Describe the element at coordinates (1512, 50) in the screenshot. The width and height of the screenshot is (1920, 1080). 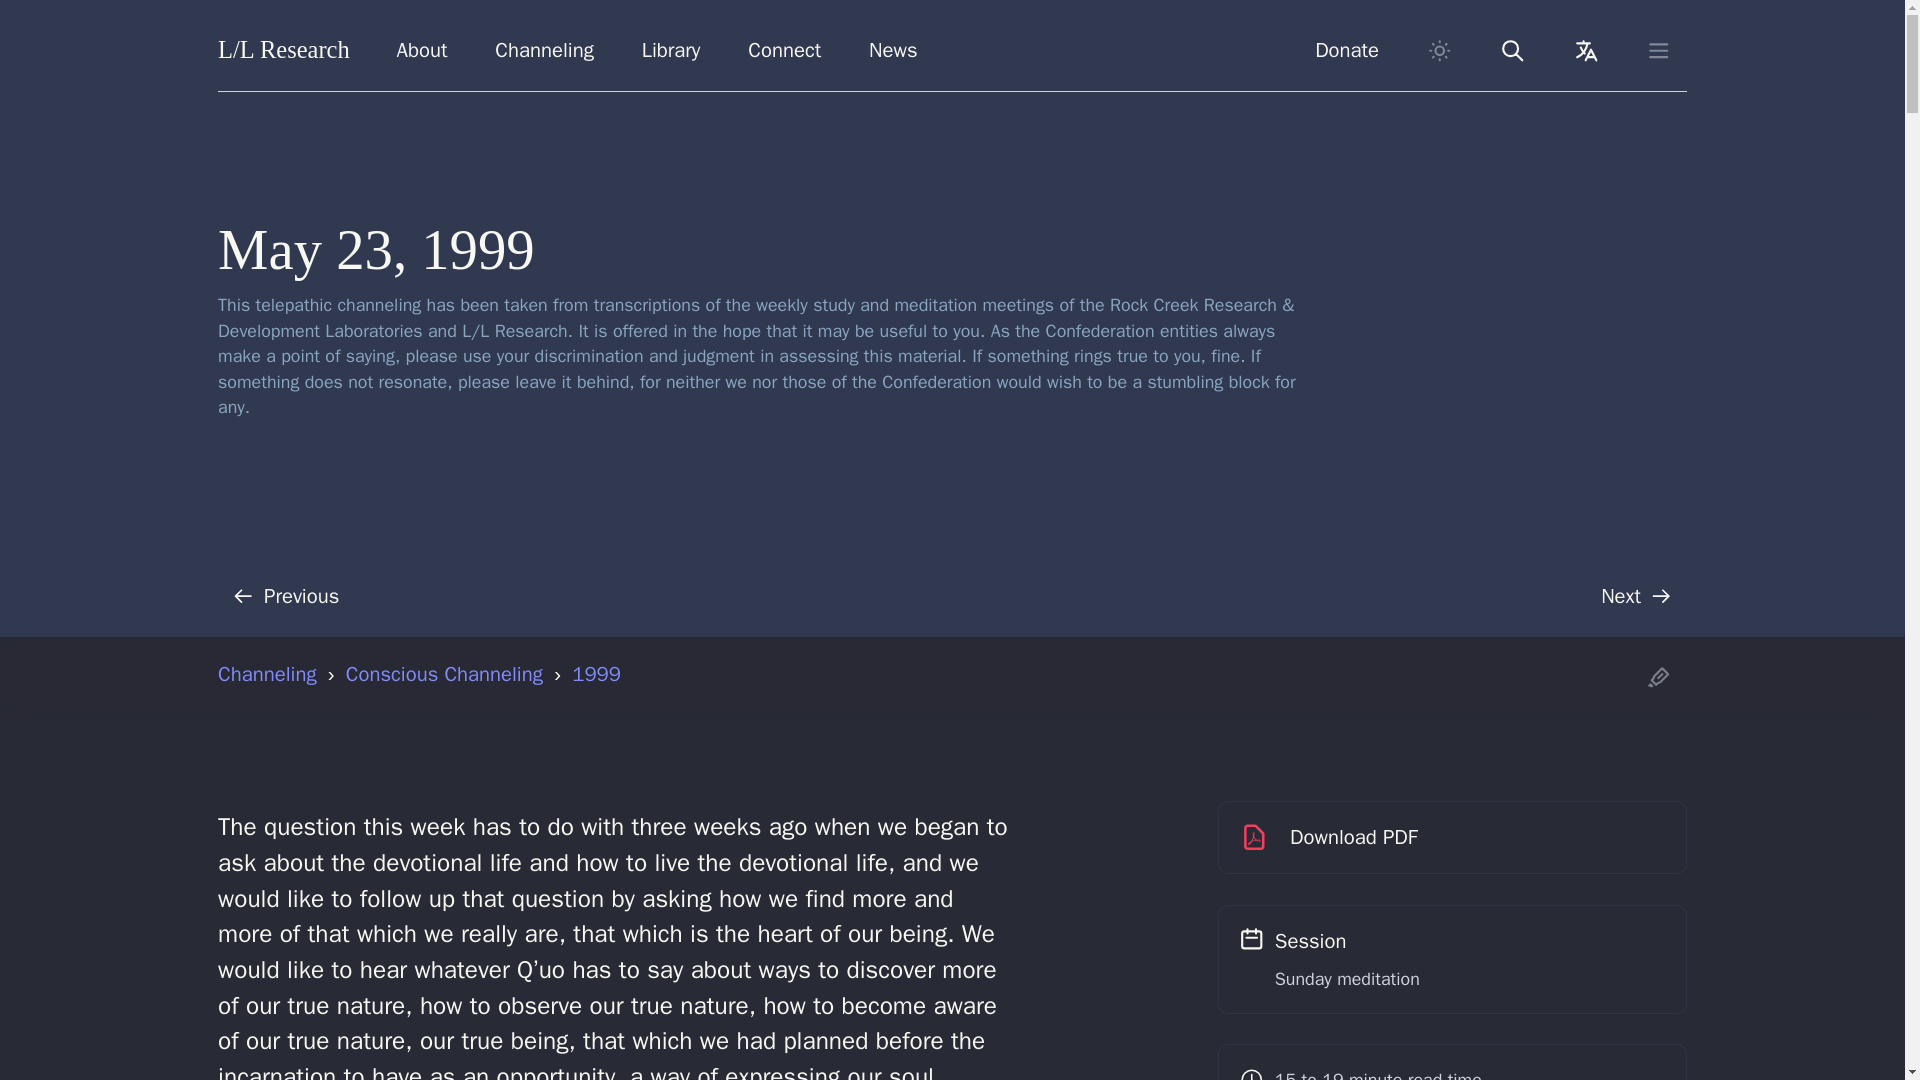
I see `Search` at that location.